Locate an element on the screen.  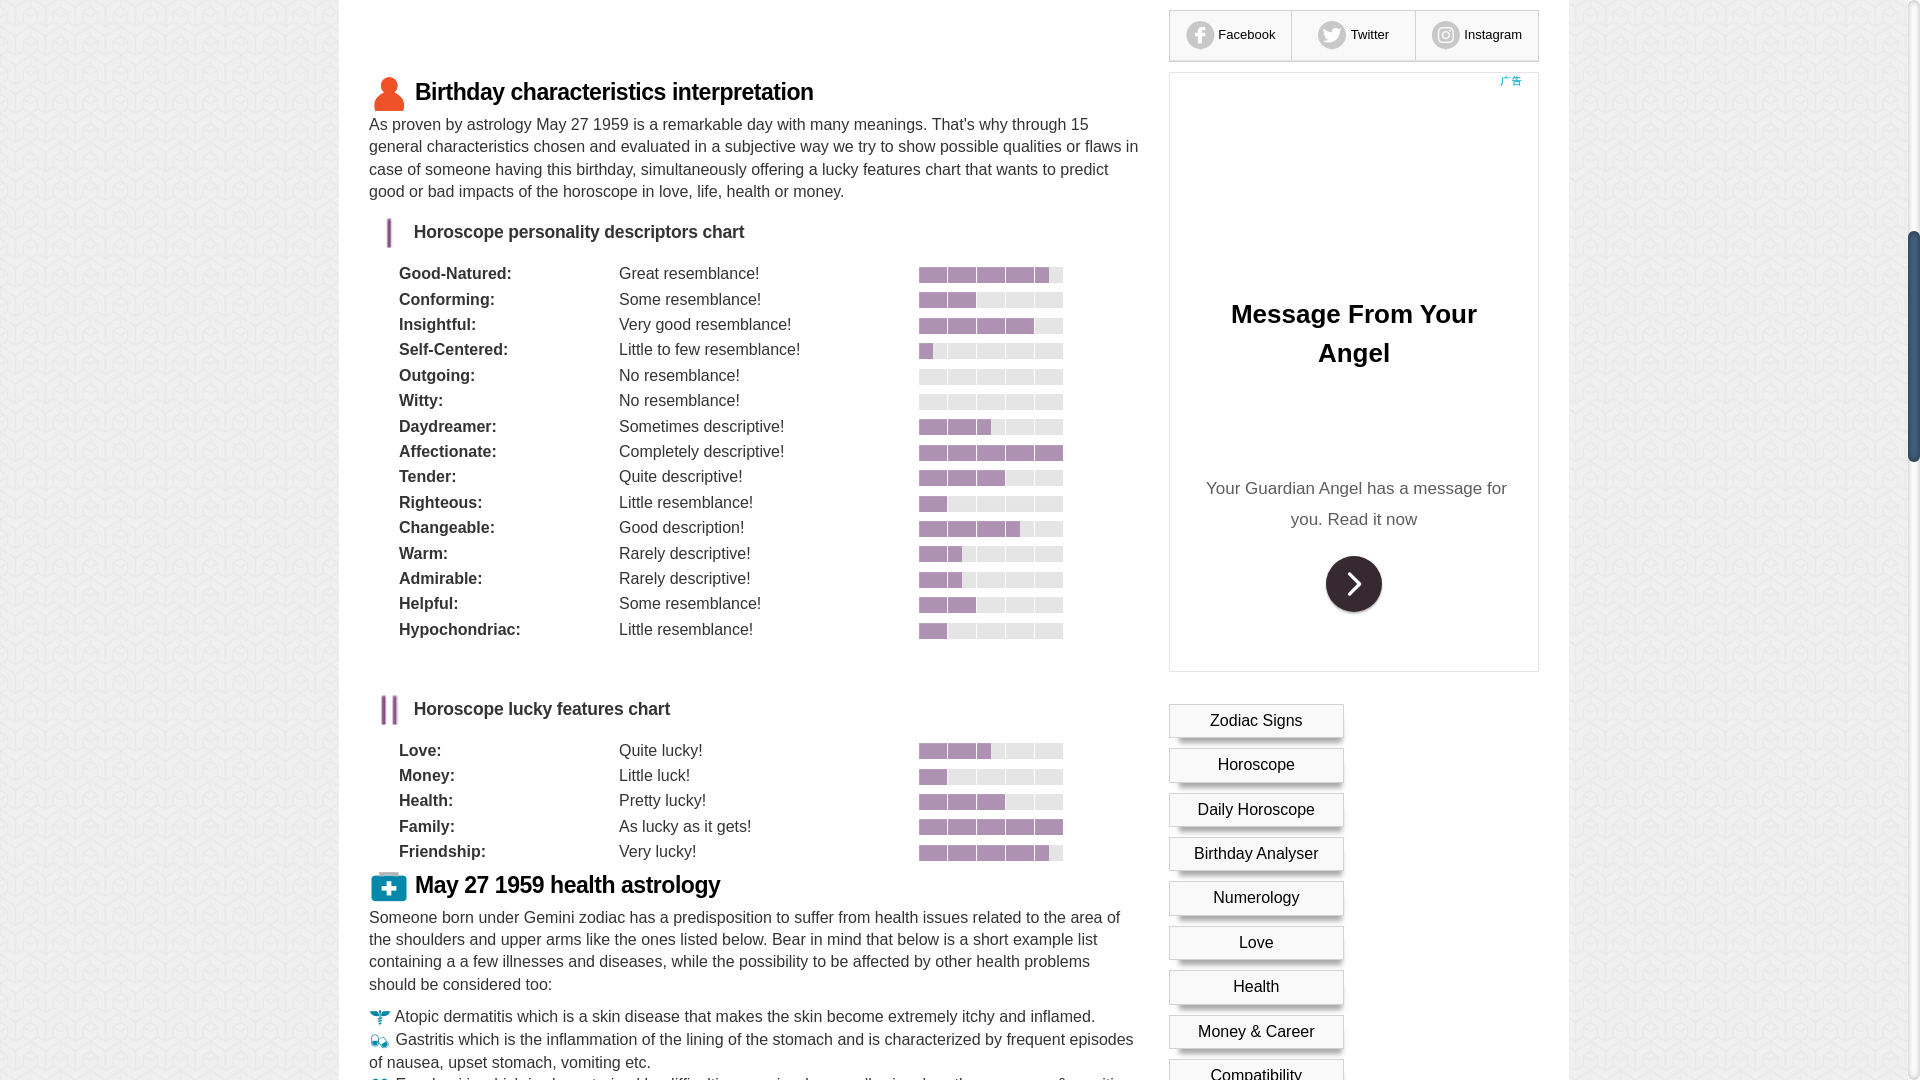
Compatibility is located at coordinates (1256, 53).